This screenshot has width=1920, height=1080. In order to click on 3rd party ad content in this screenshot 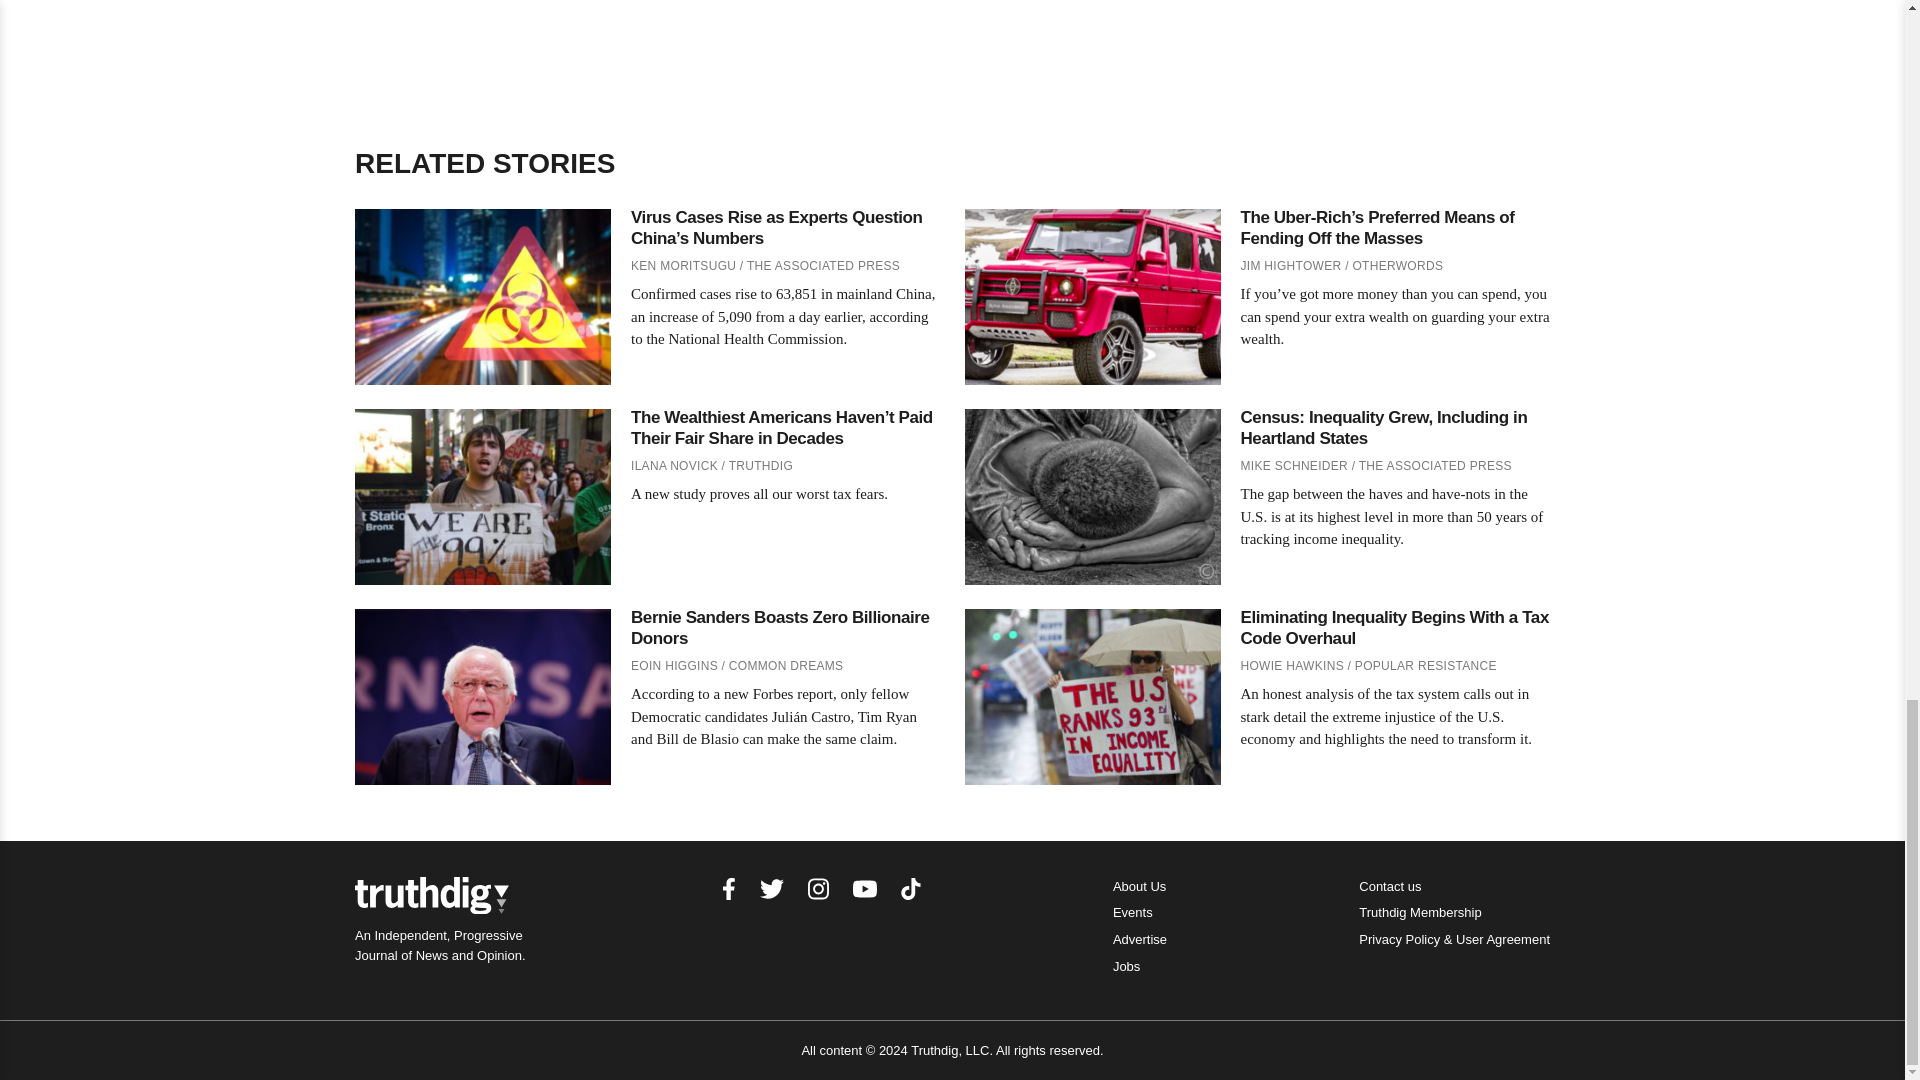, I will do `click(951, 31)`.